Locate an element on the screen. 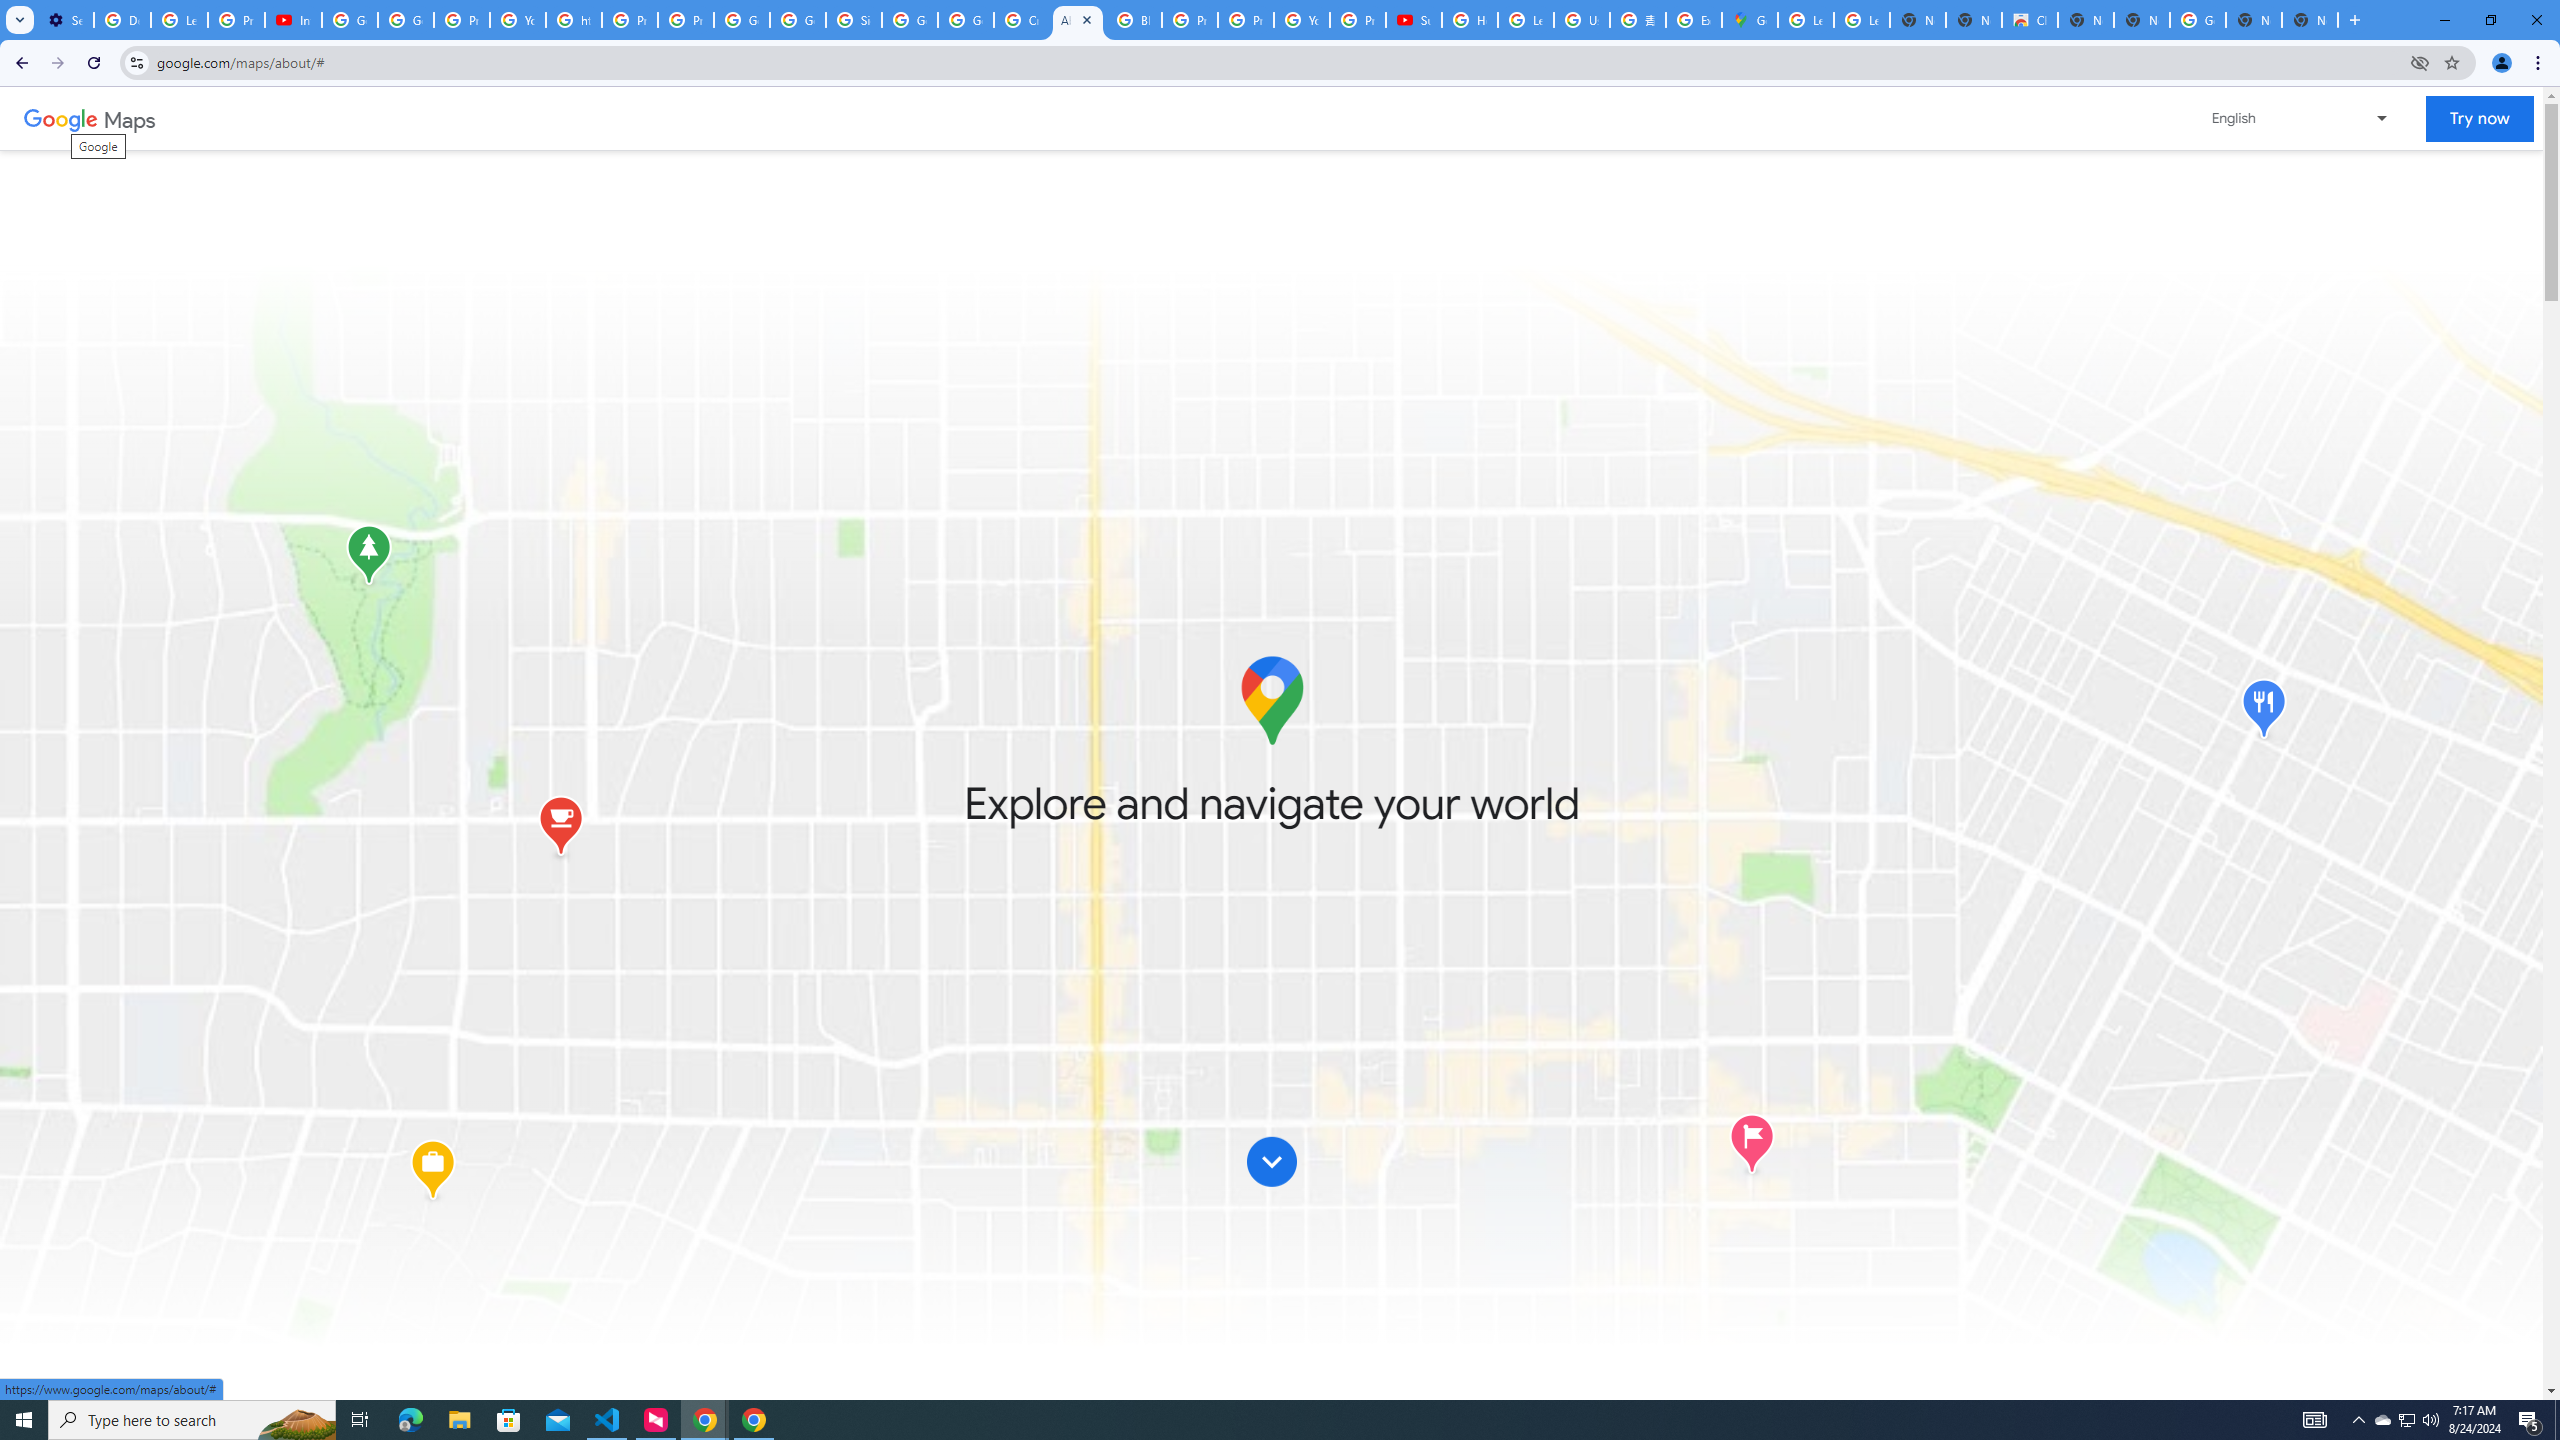 The image size is (2560, 1440). Change language or region is located at coordinates (2301, 118).